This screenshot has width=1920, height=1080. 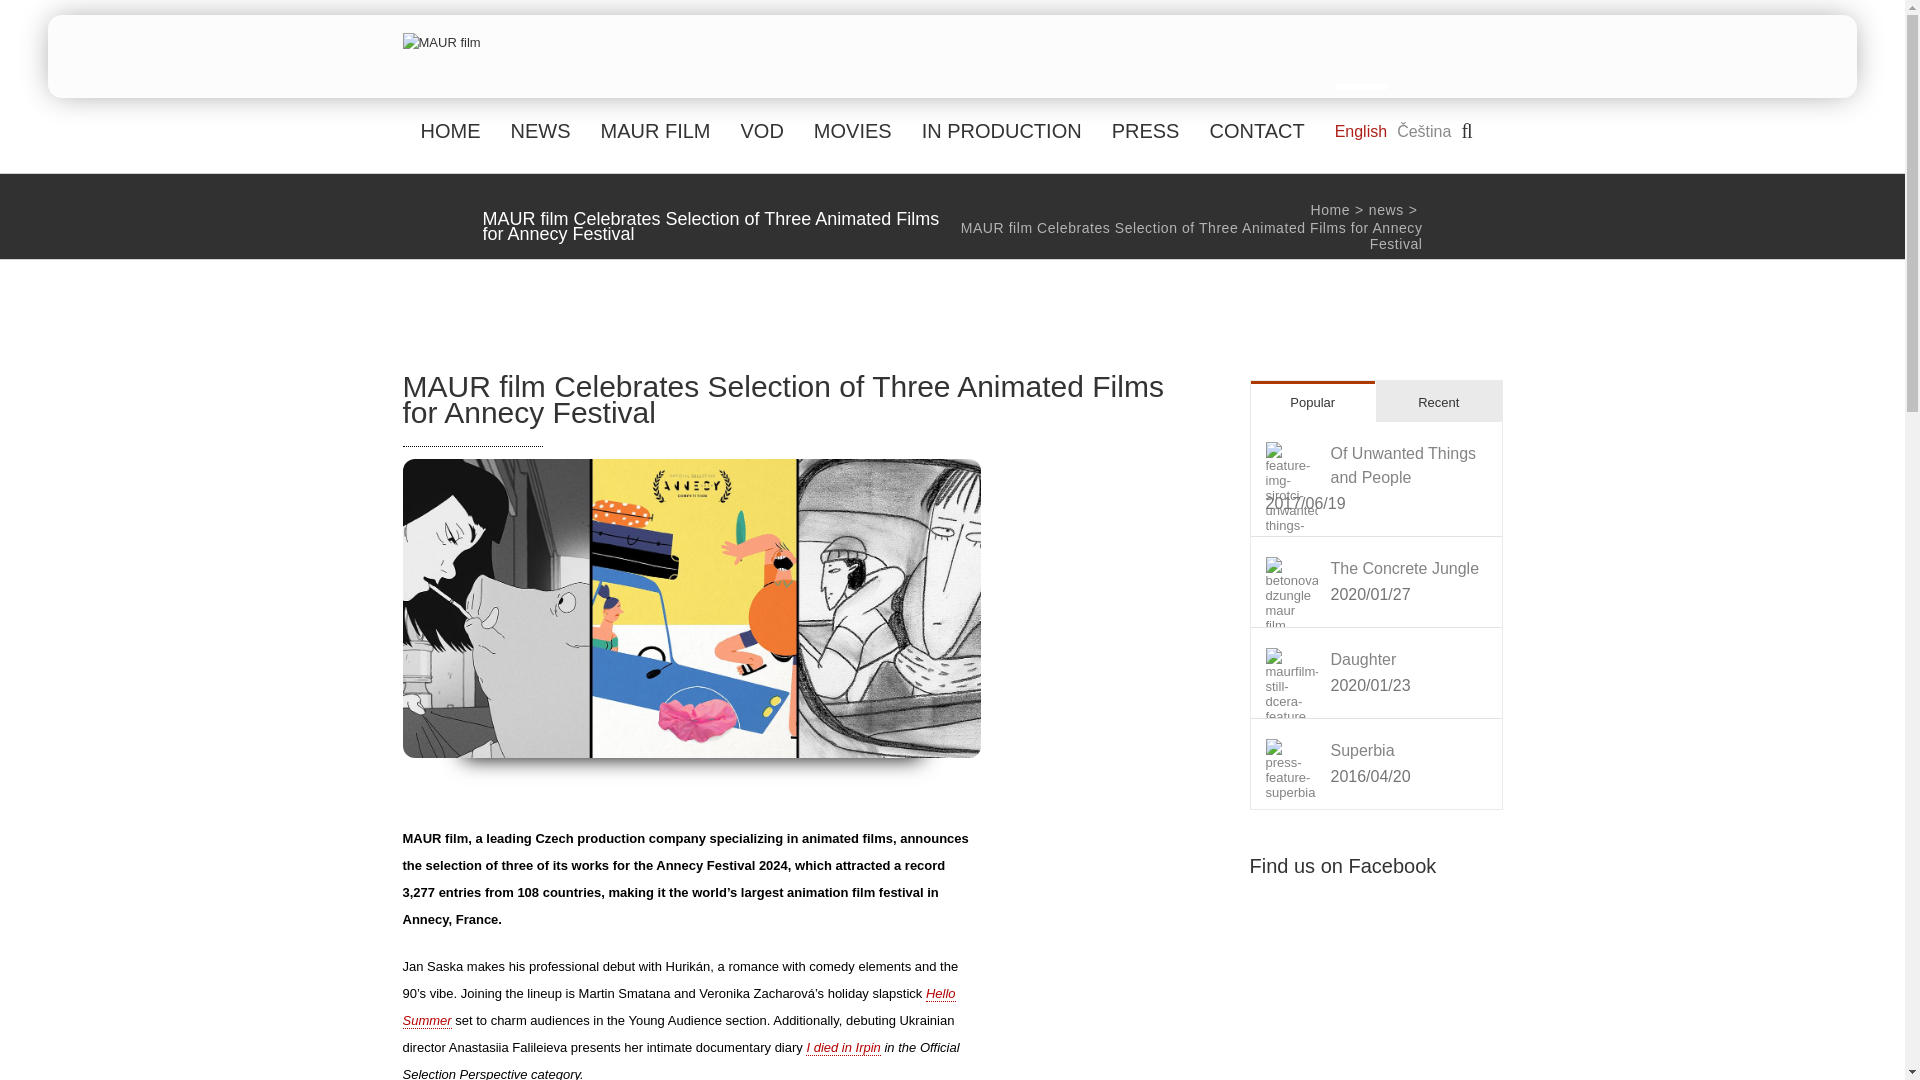 What do you see at coordinates (1386, 210) in the screenshot?
I see `news` at bounding box center [1386, 210].